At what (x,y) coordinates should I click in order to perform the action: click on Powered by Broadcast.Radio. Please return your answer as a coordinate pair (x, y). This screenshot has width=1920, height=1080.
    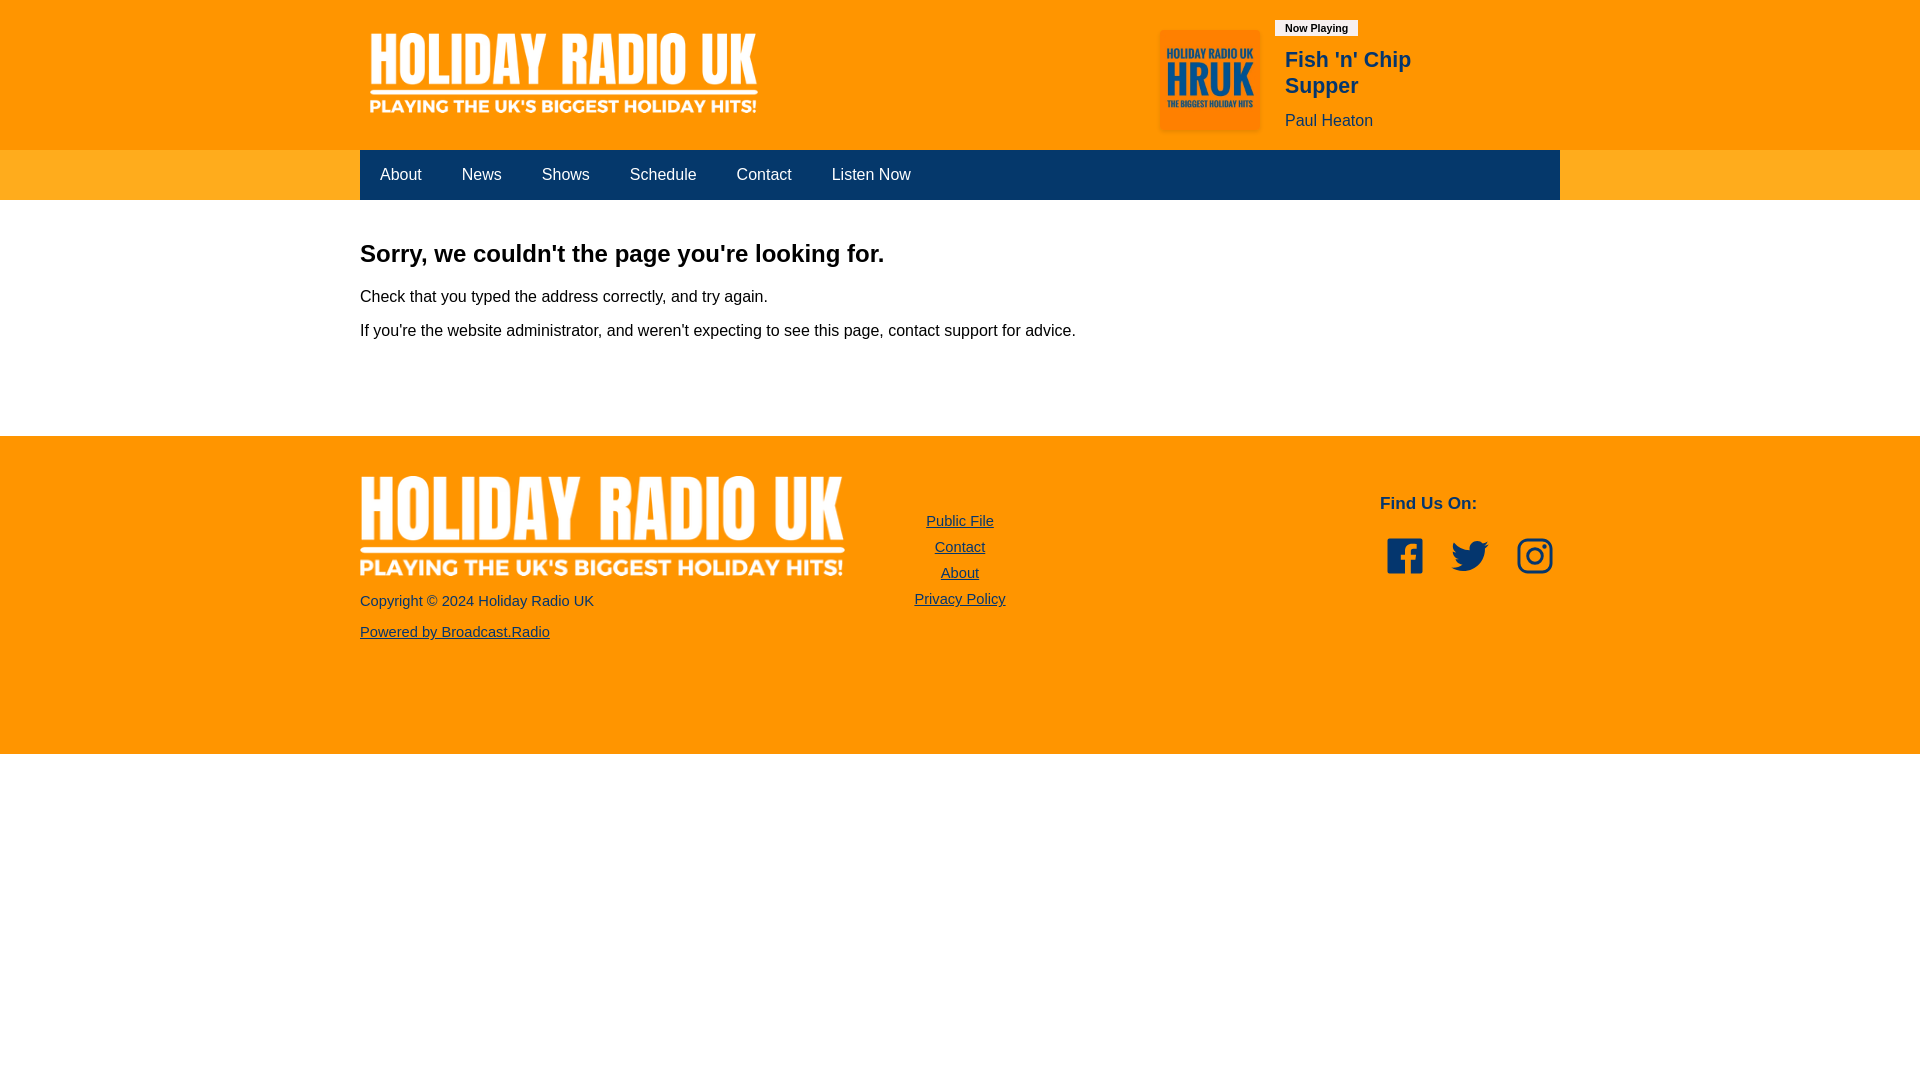
    Looking at the image, I should click on (454, 632).